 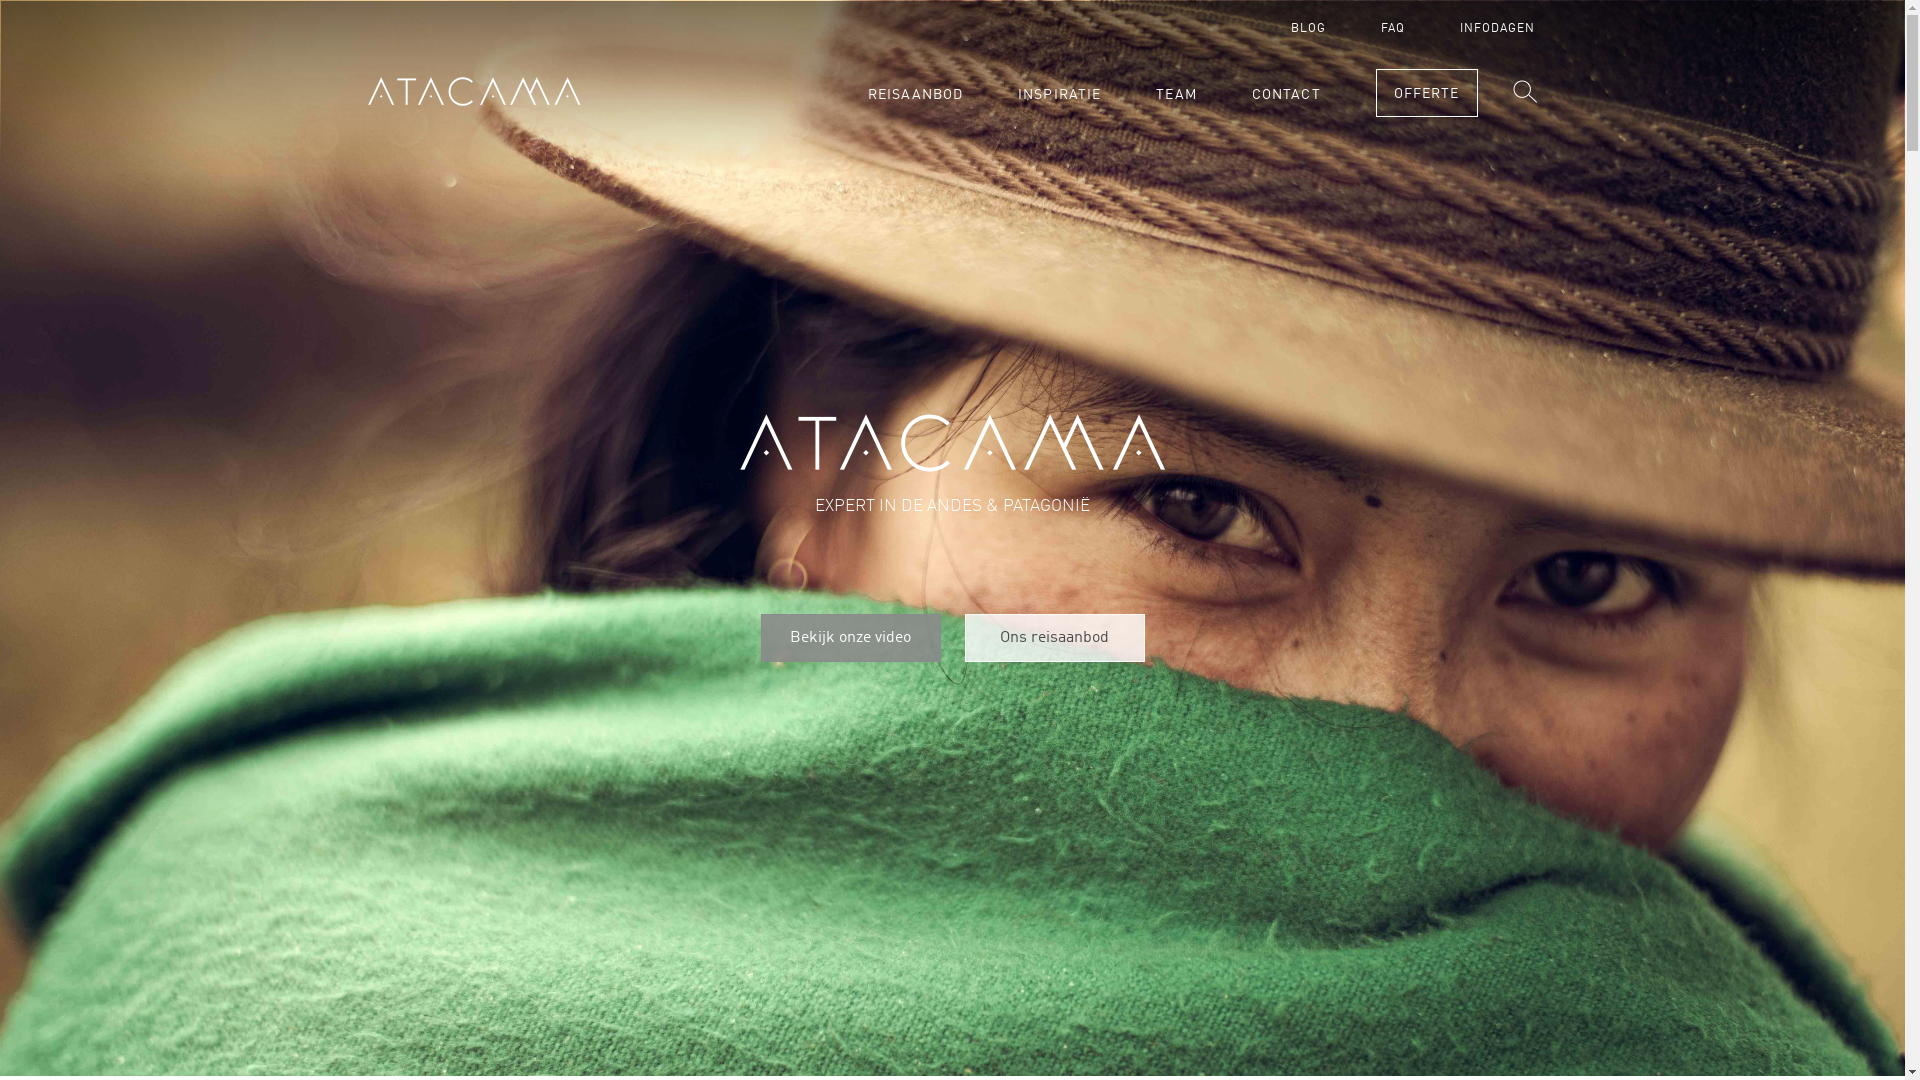 What do you see at coordinates (1286, 95) in the screenshot?
I see `CONTACT` at bounding box center [1286, 95].